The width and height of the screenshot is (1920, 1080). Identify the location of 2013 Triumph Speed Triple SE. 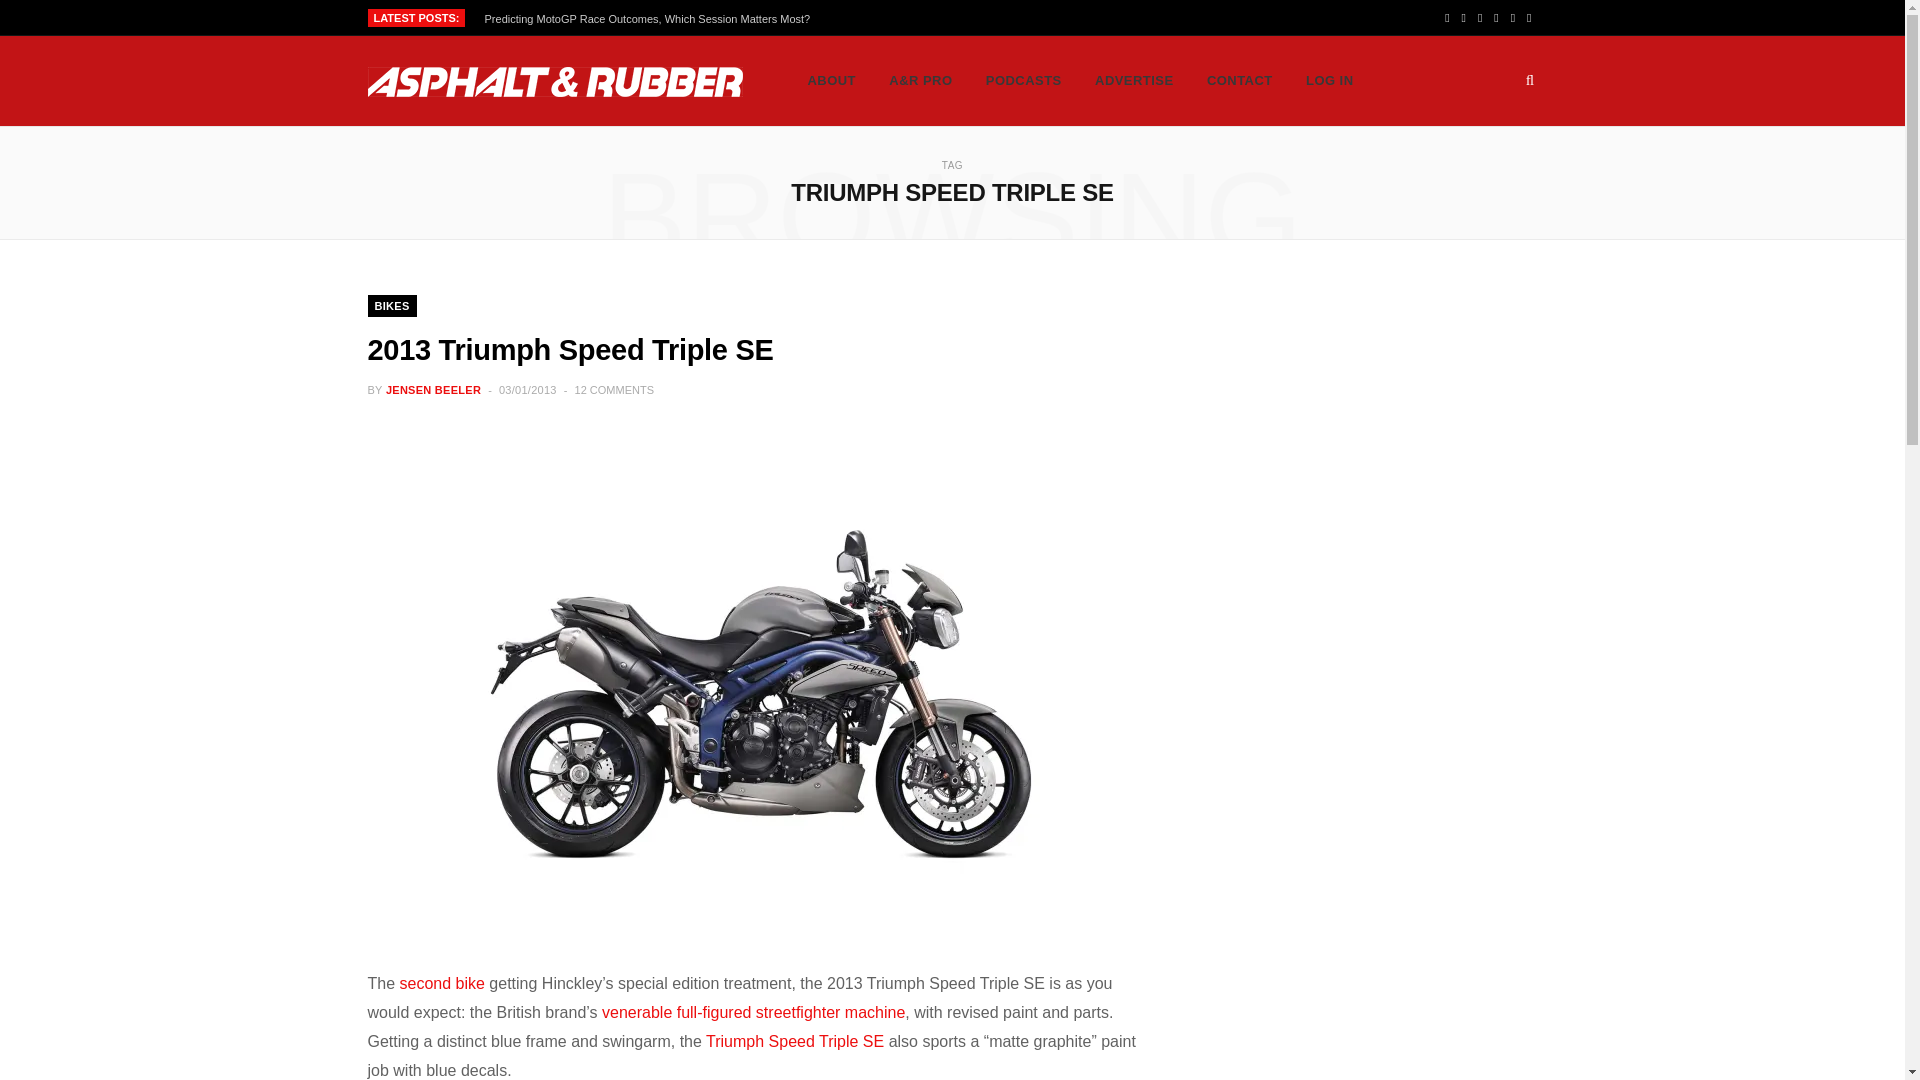
(570, 350).